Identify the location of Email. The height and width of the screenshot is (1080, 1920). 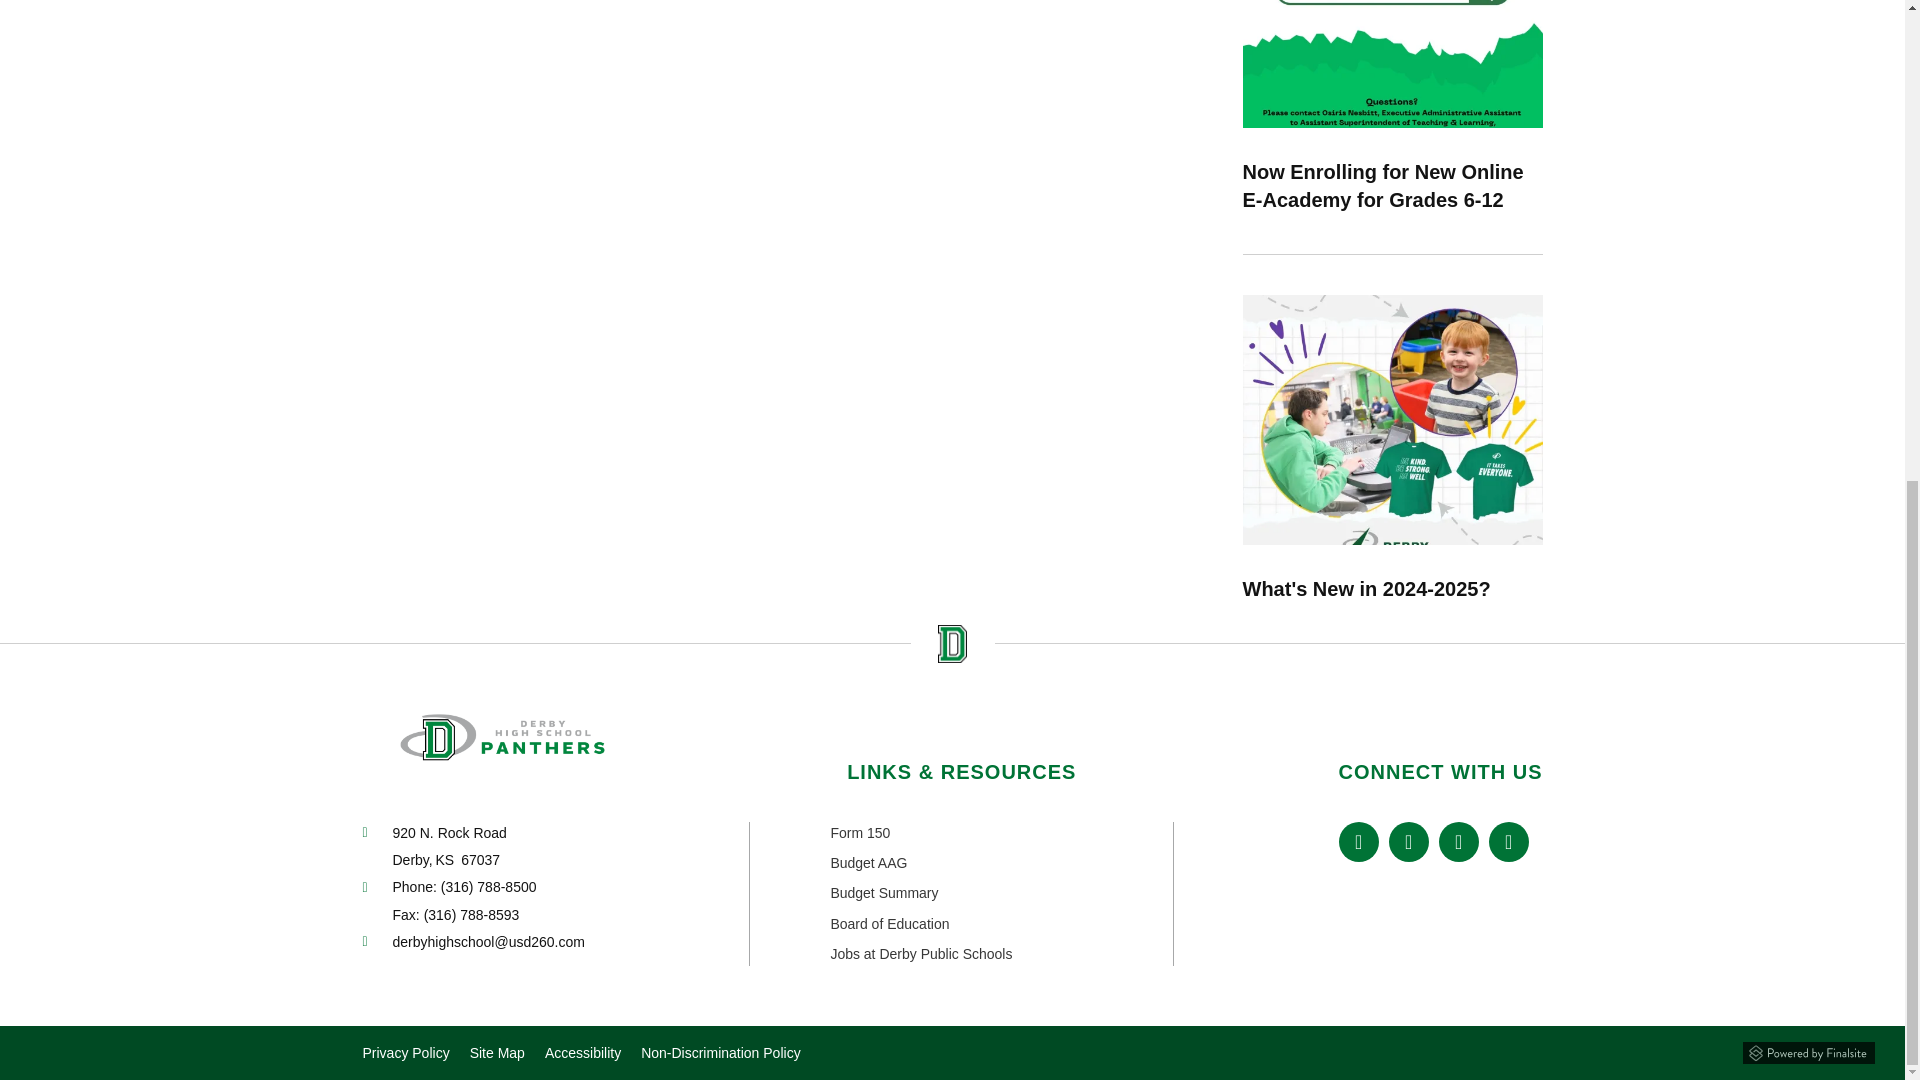
(487, 942).